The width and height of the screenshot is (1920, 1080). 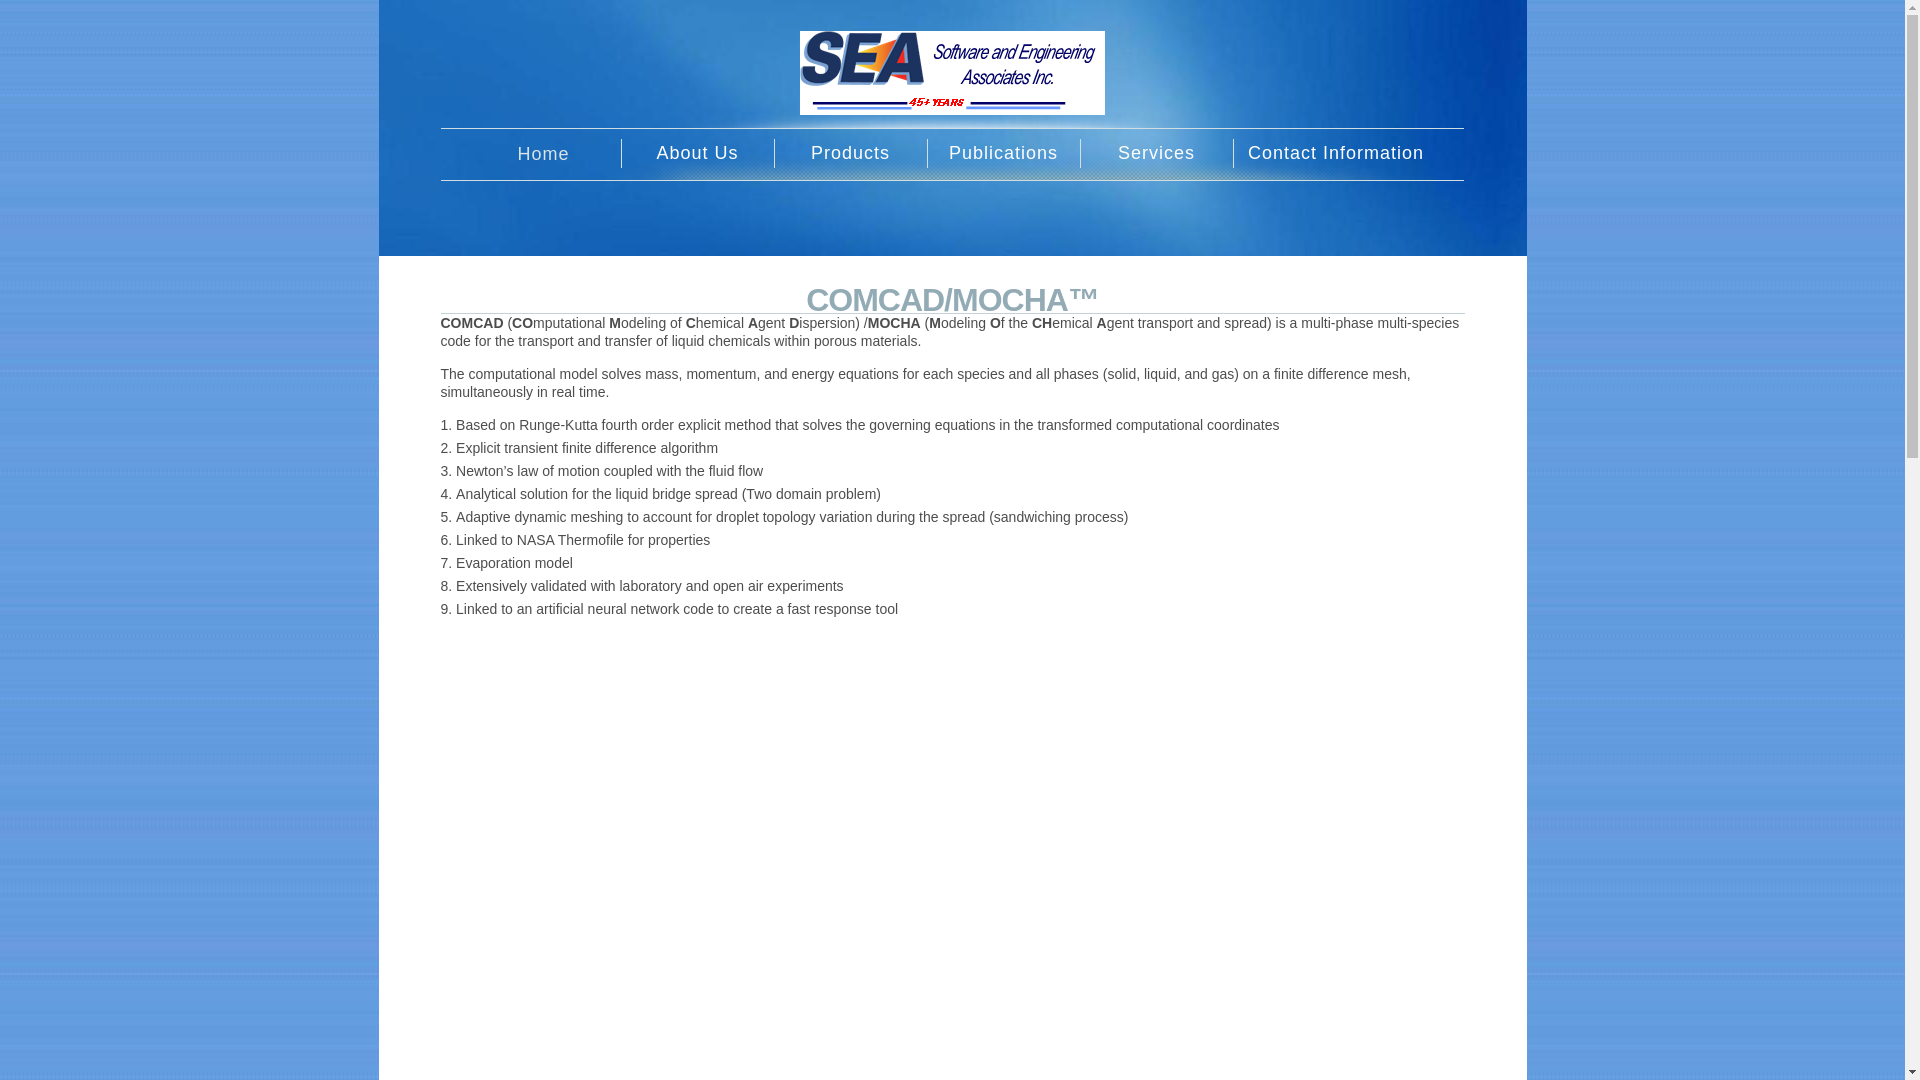 What do you see at coordinates (1336, 154) in the screenshot?
I see `Contact Information` at bounding box center [1336, 154].